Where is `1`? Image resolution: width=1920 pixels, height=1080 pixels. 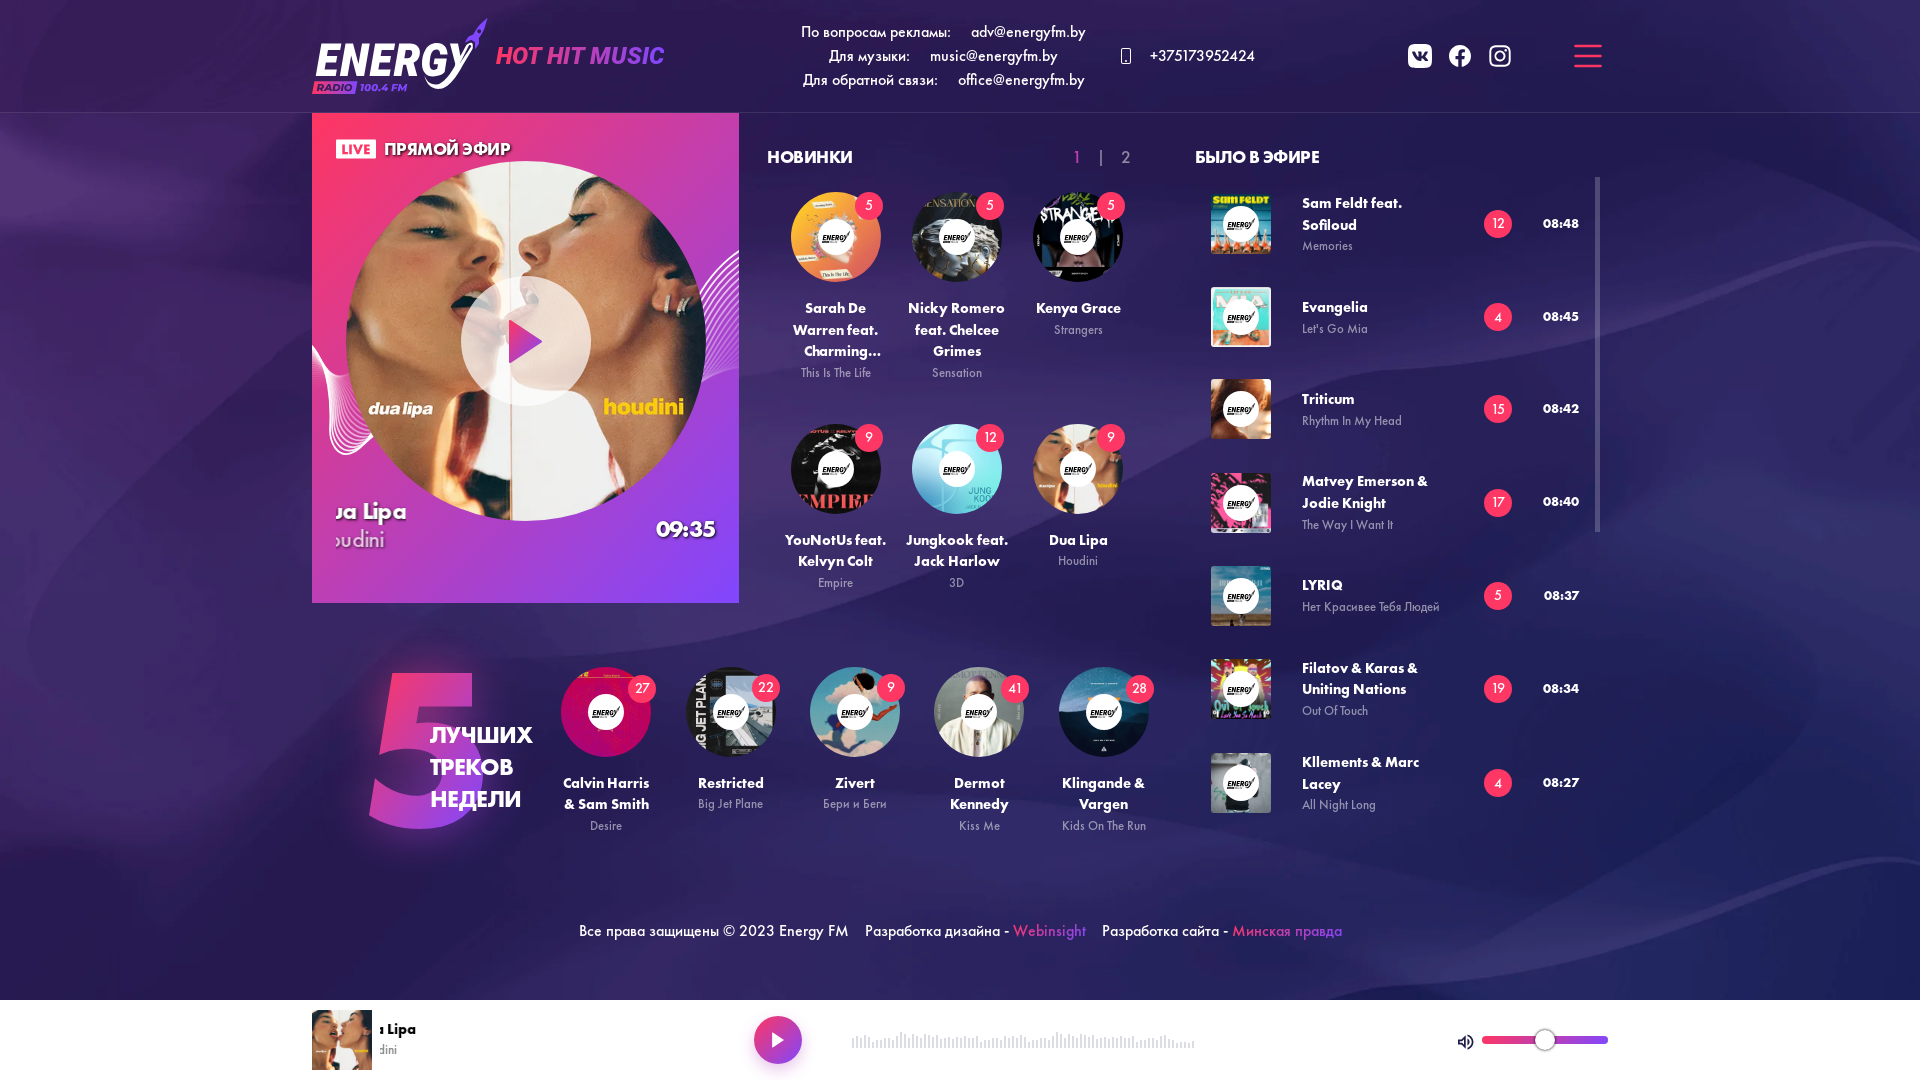
1 is located at coordinates (1076, 157).